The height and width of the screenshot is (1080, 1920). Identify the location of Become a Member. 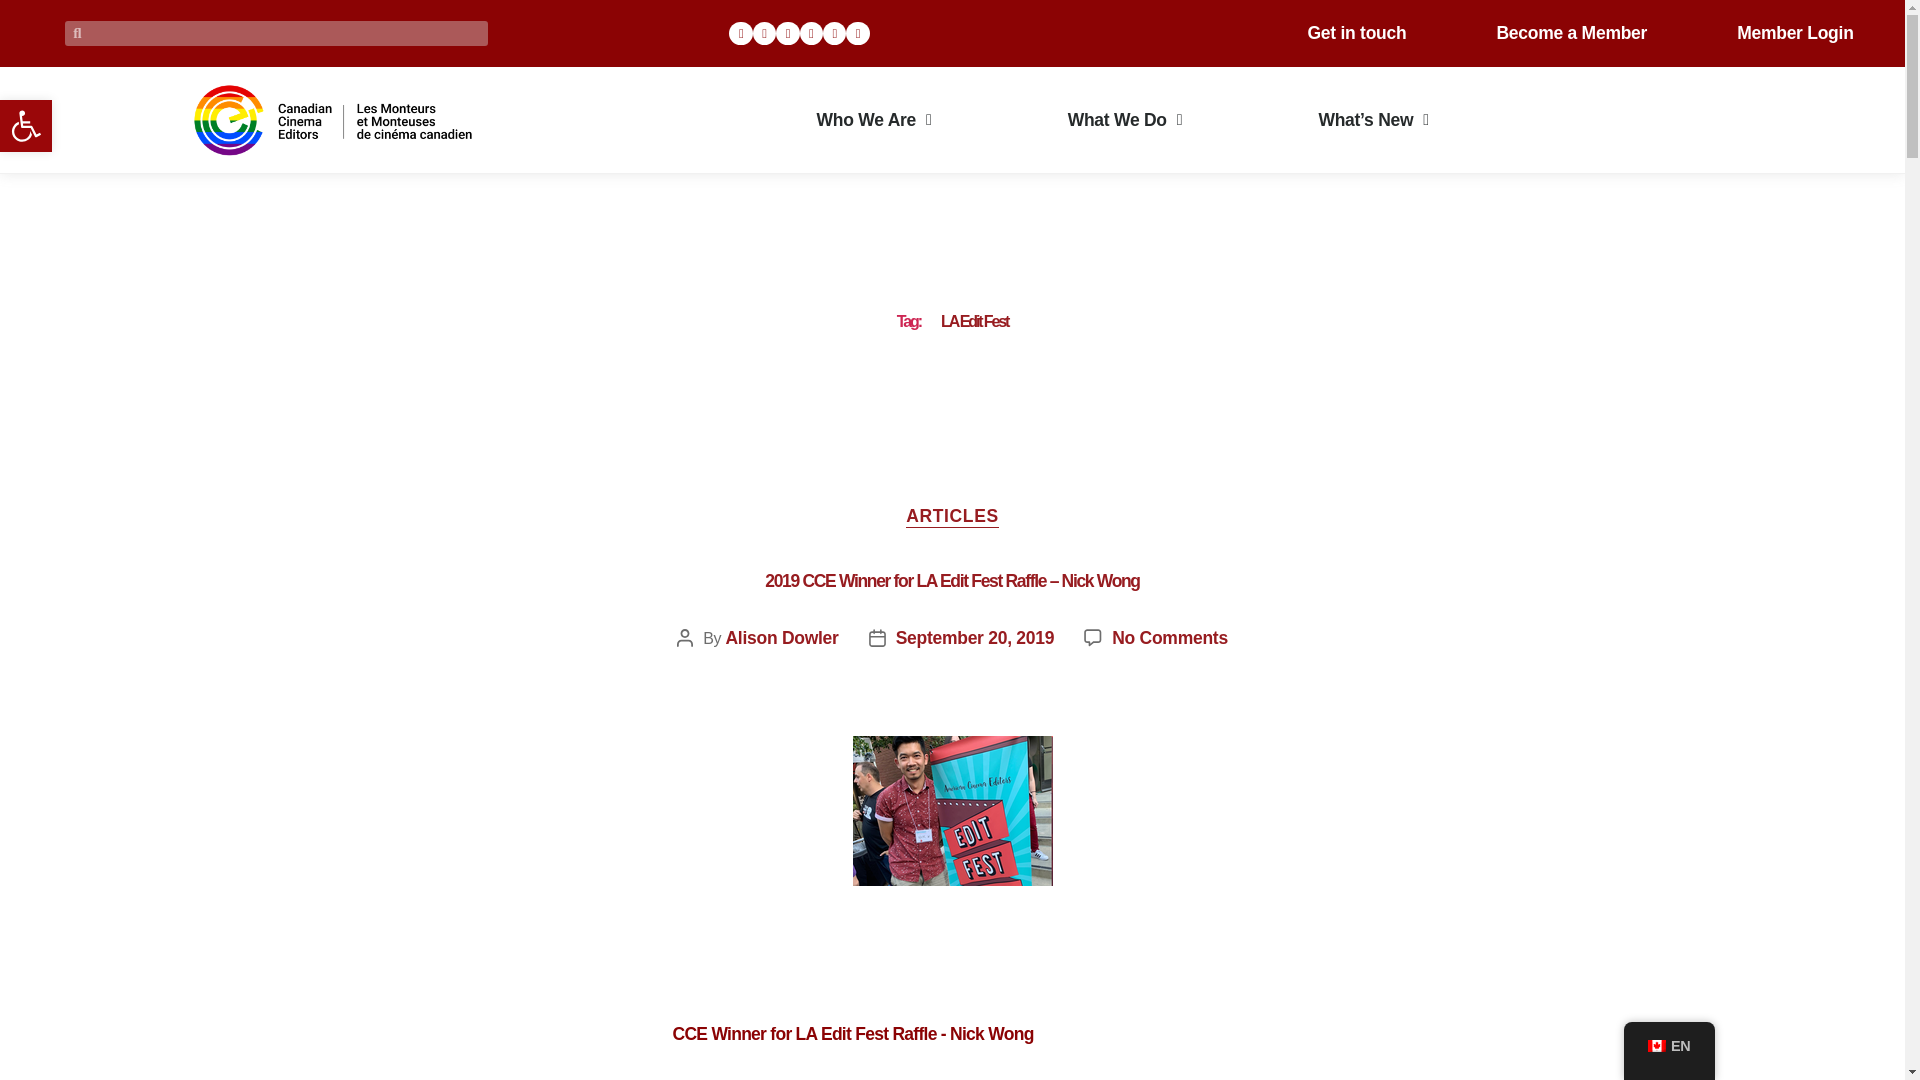
(1571, 32).